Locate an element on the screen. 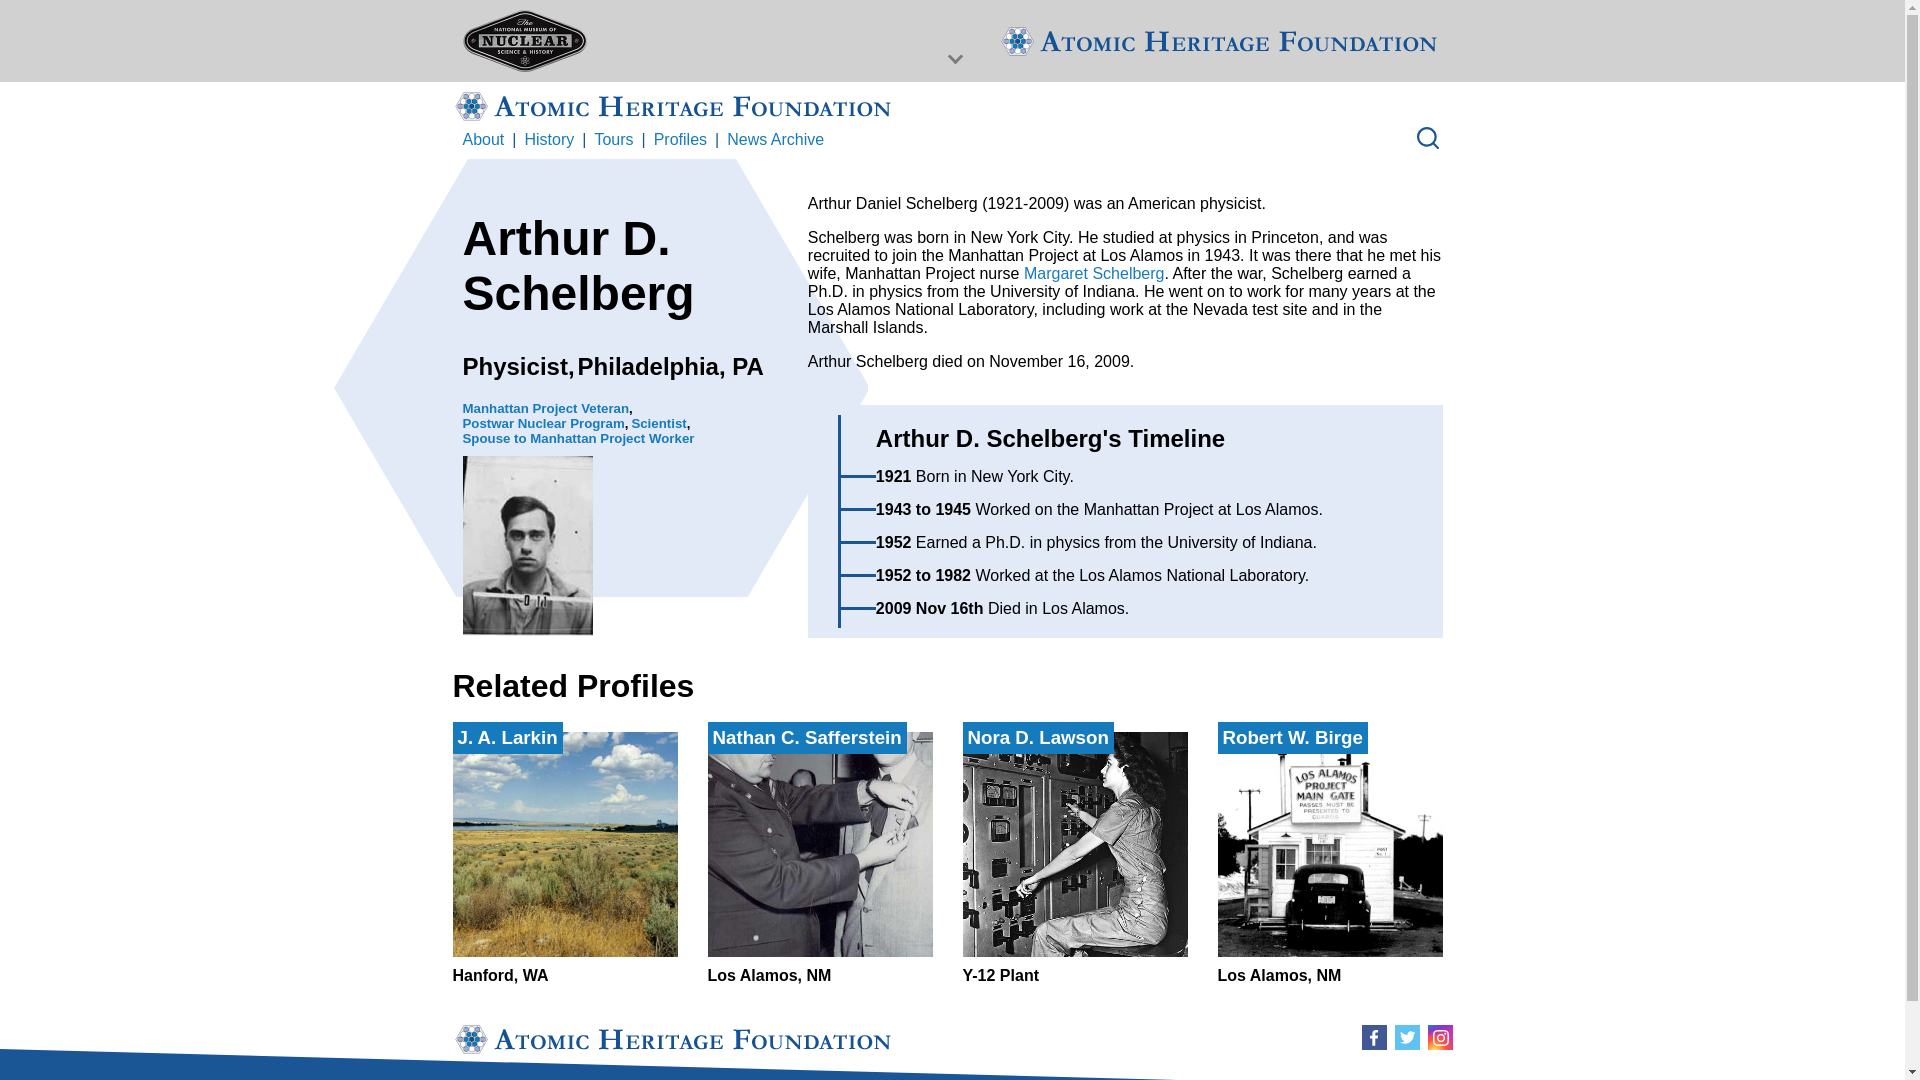 The width and height of the screenshot is (1920, 1080). Profiles is located at coordinates (578, 438).